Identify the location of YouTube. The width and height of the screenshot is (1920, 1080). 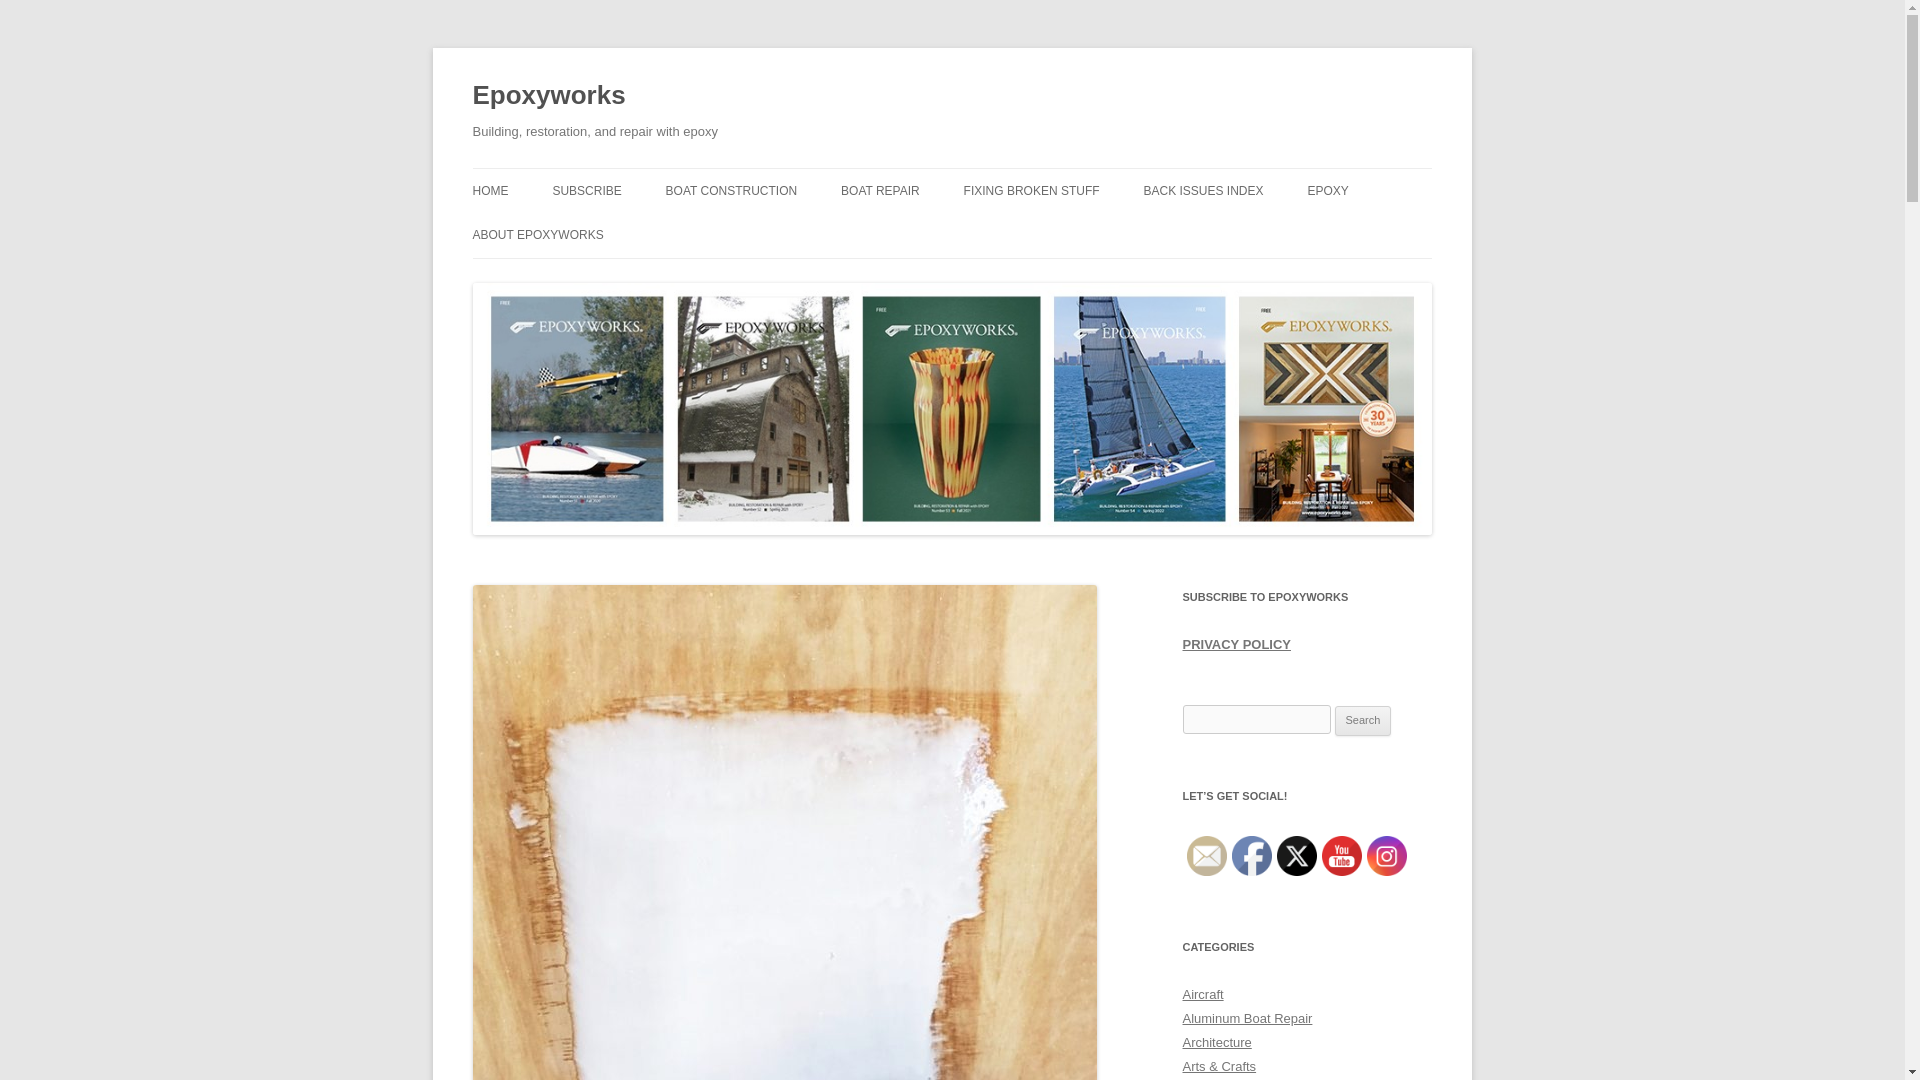
(1342, 855).